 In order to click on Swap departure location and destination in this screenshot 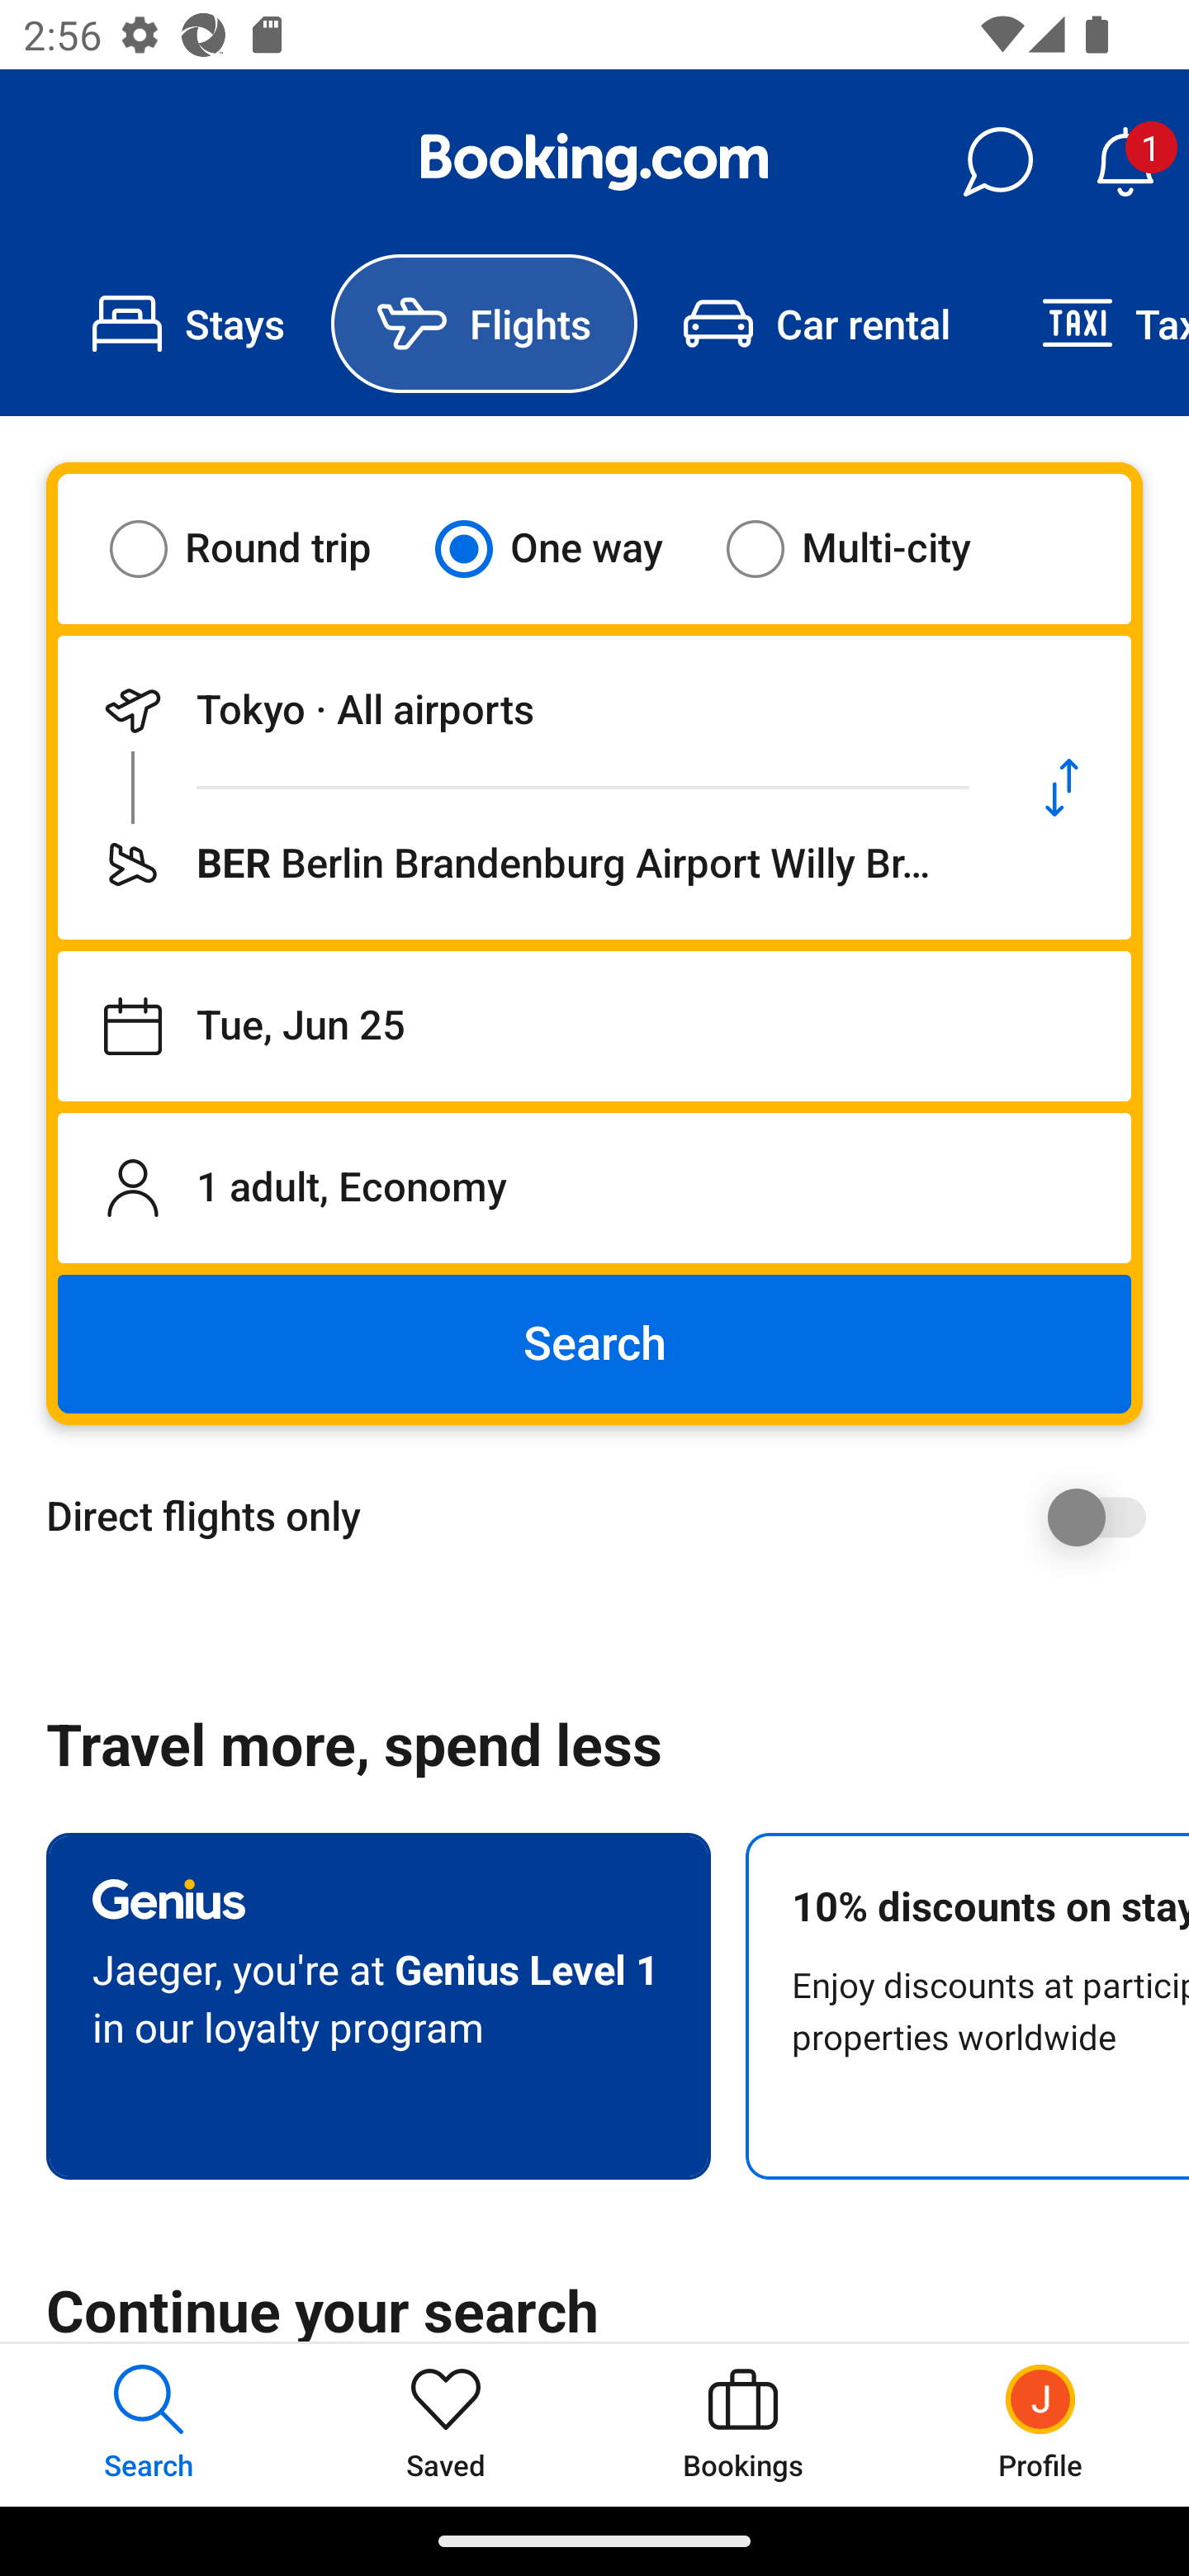, I will do `click(1062, 788)`.